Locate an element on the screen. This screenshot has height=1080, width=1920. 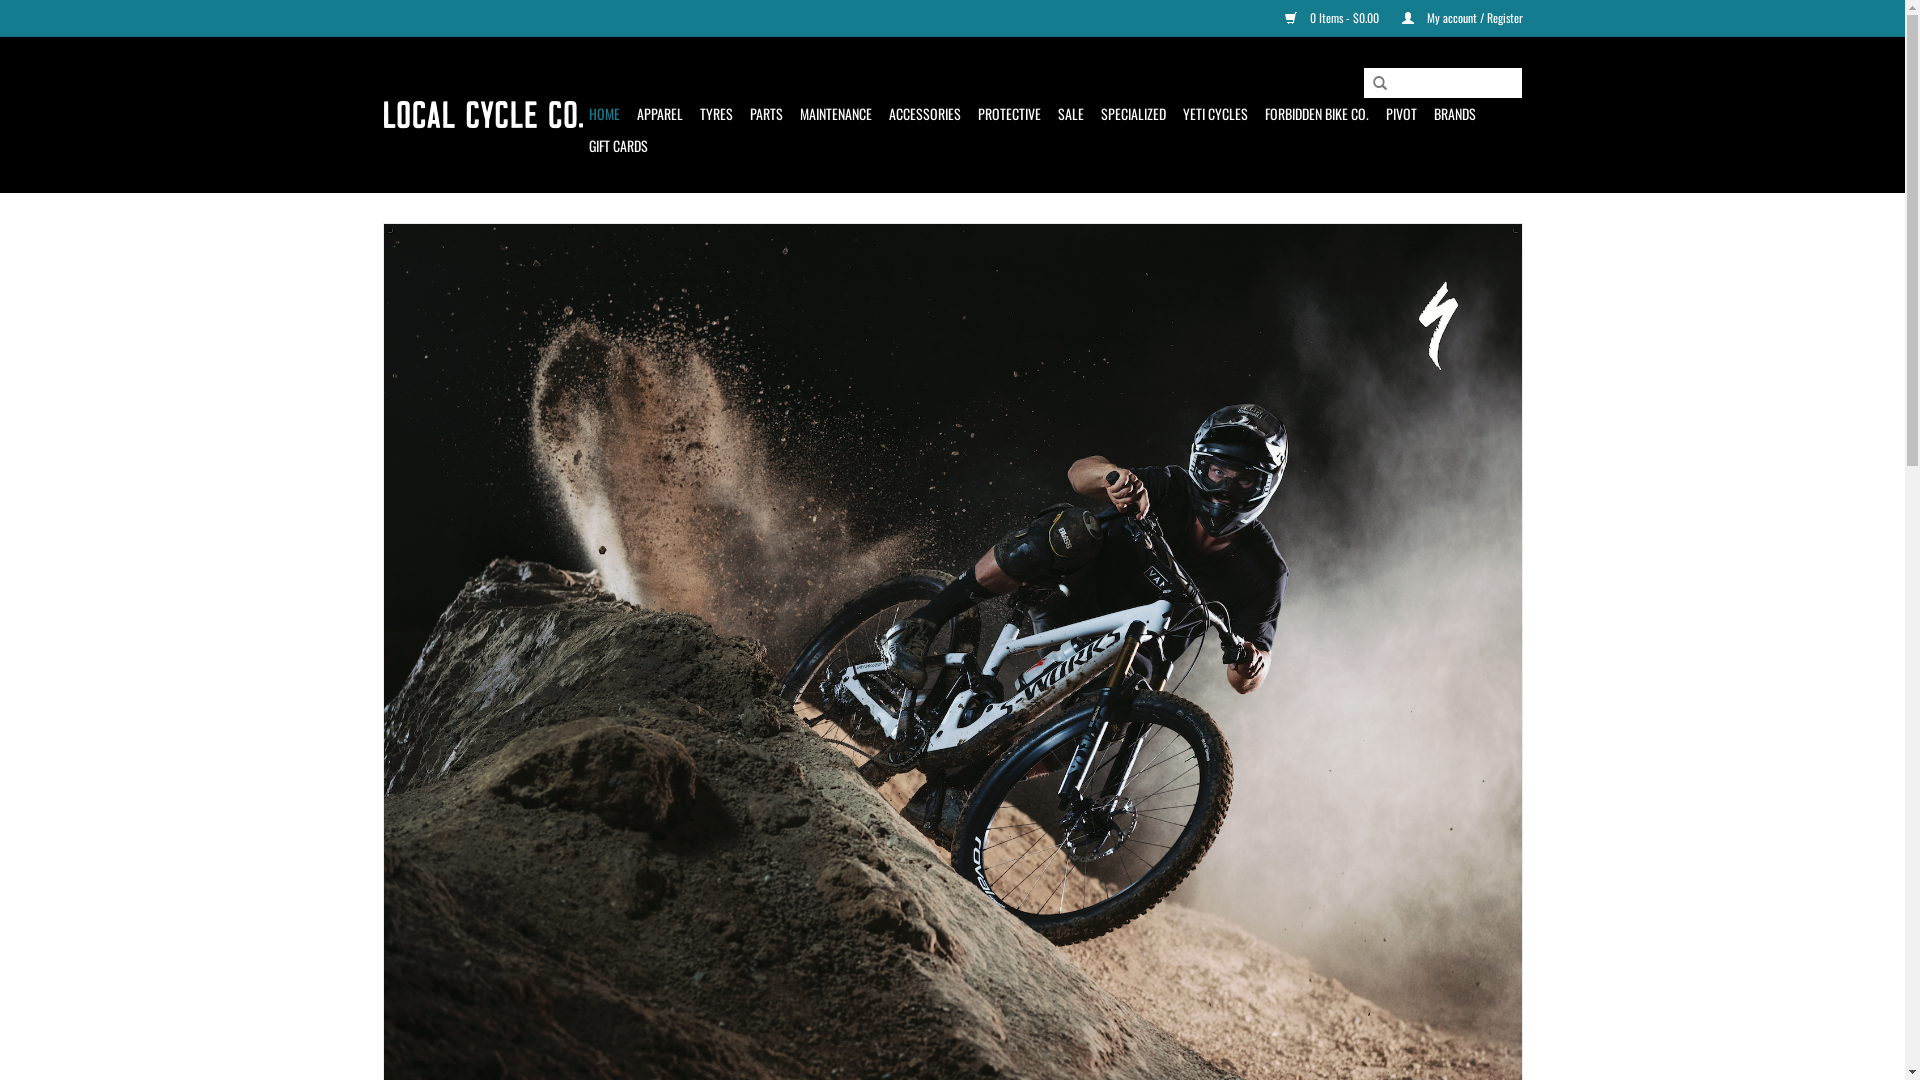
SPECIALIZED is located at coordinates (1132, 114).